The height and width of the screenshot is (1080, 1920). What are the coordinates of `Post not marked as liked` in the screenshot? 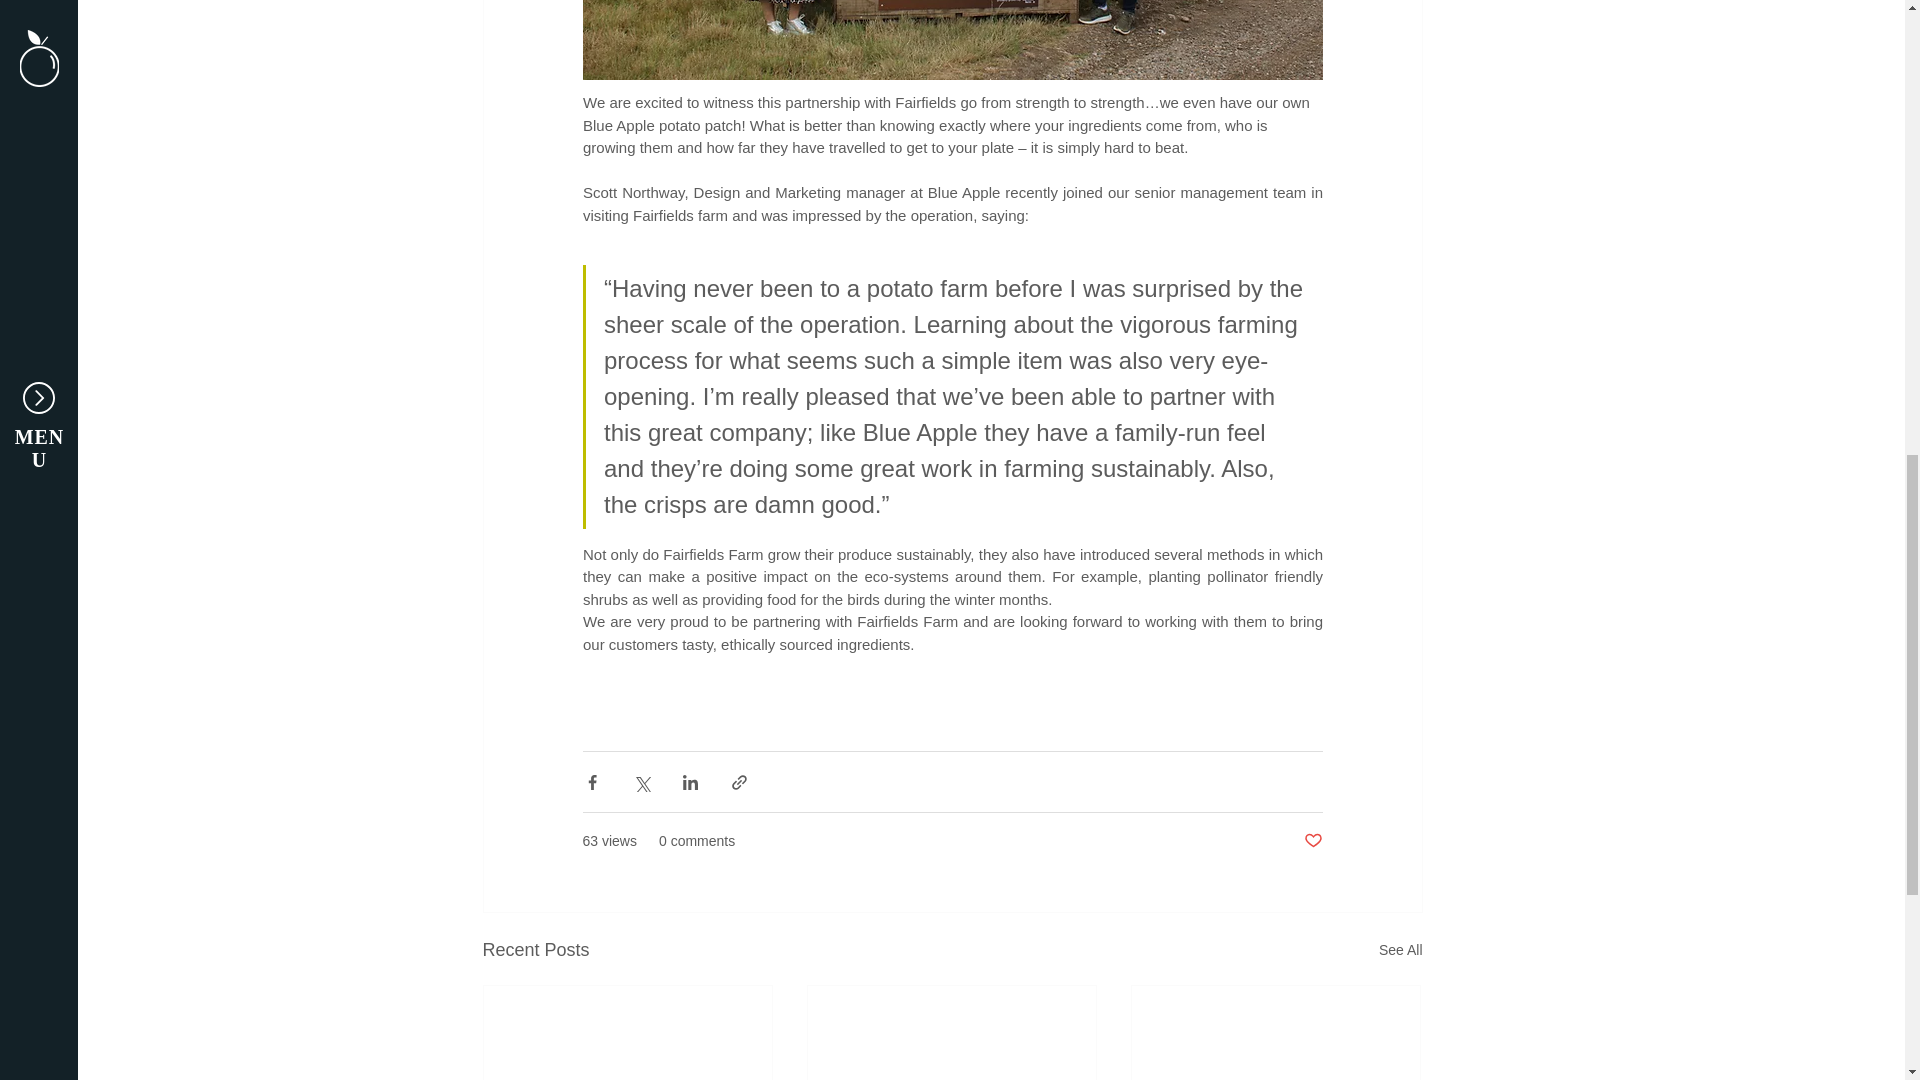 It's located at (1312, 841).